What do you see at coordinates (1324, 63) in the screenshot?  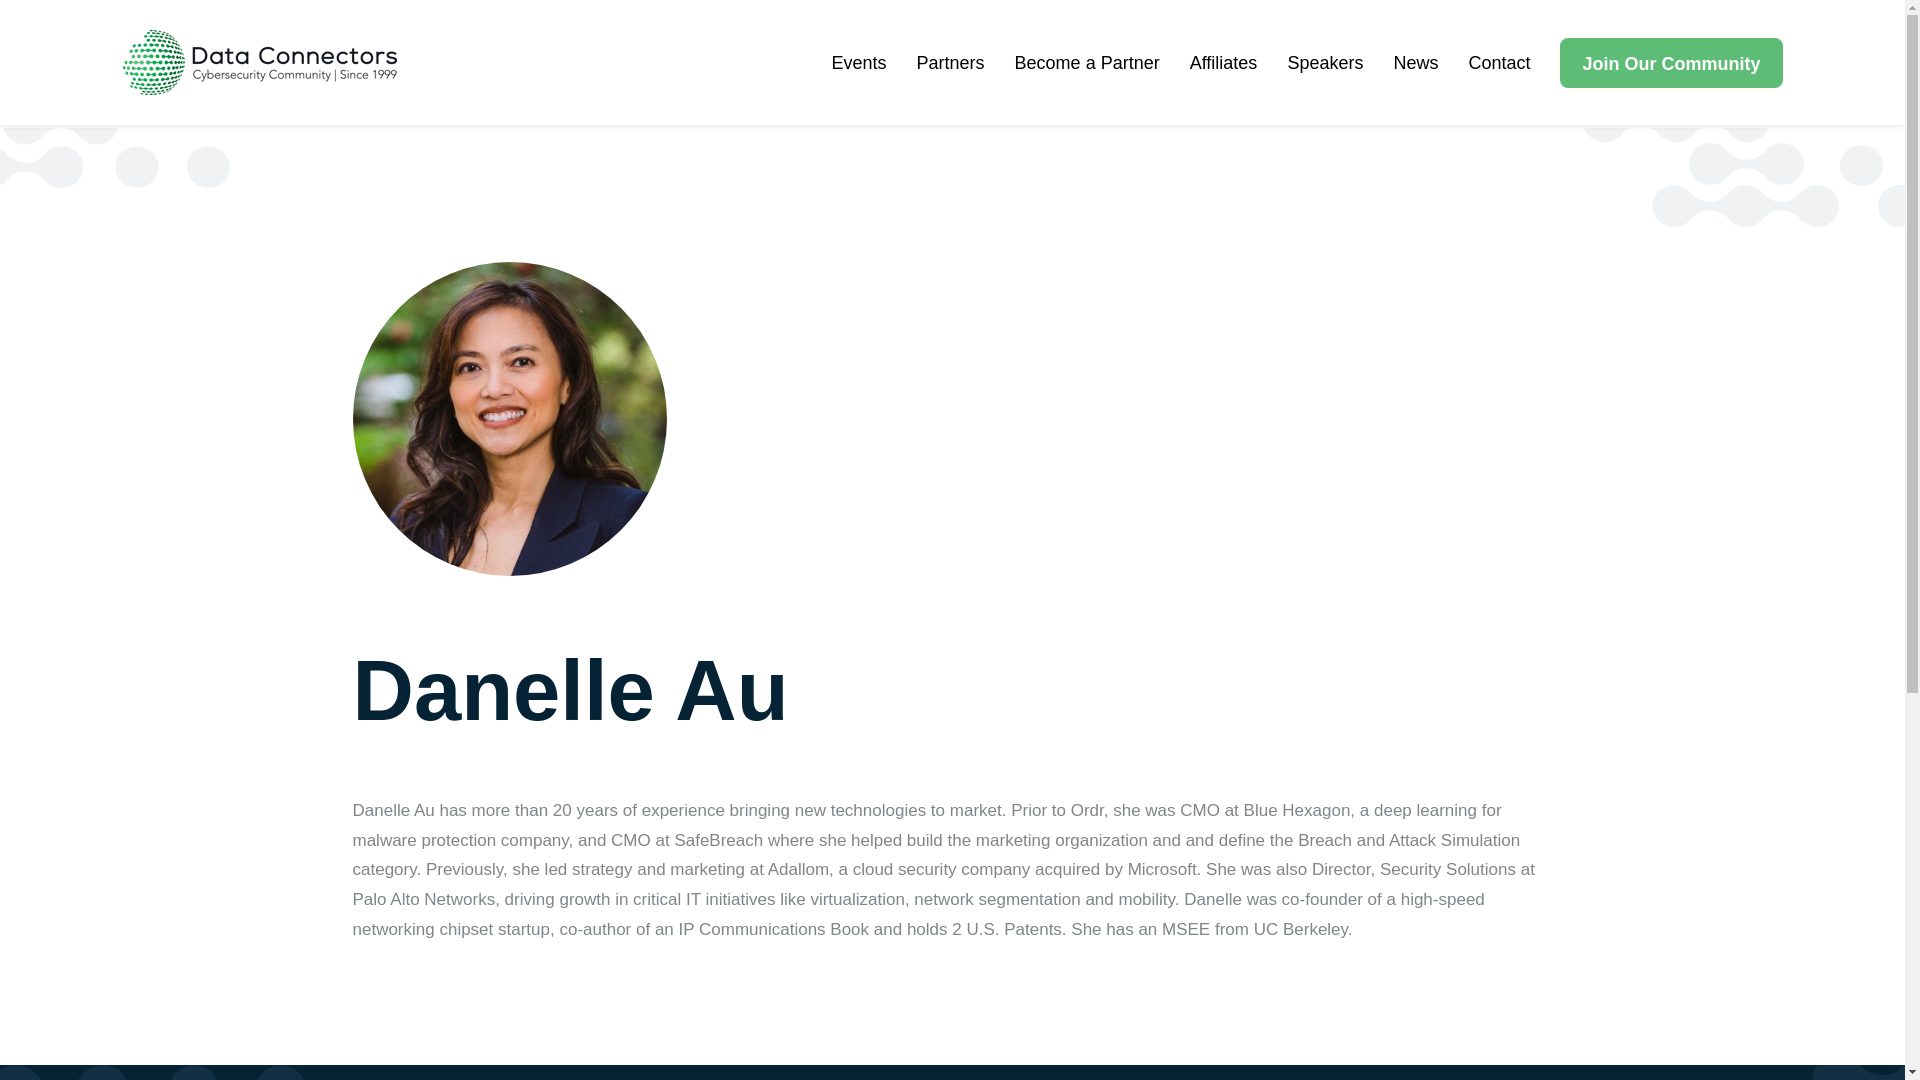 I see `Speakers` at bounding box center [1324, 63].